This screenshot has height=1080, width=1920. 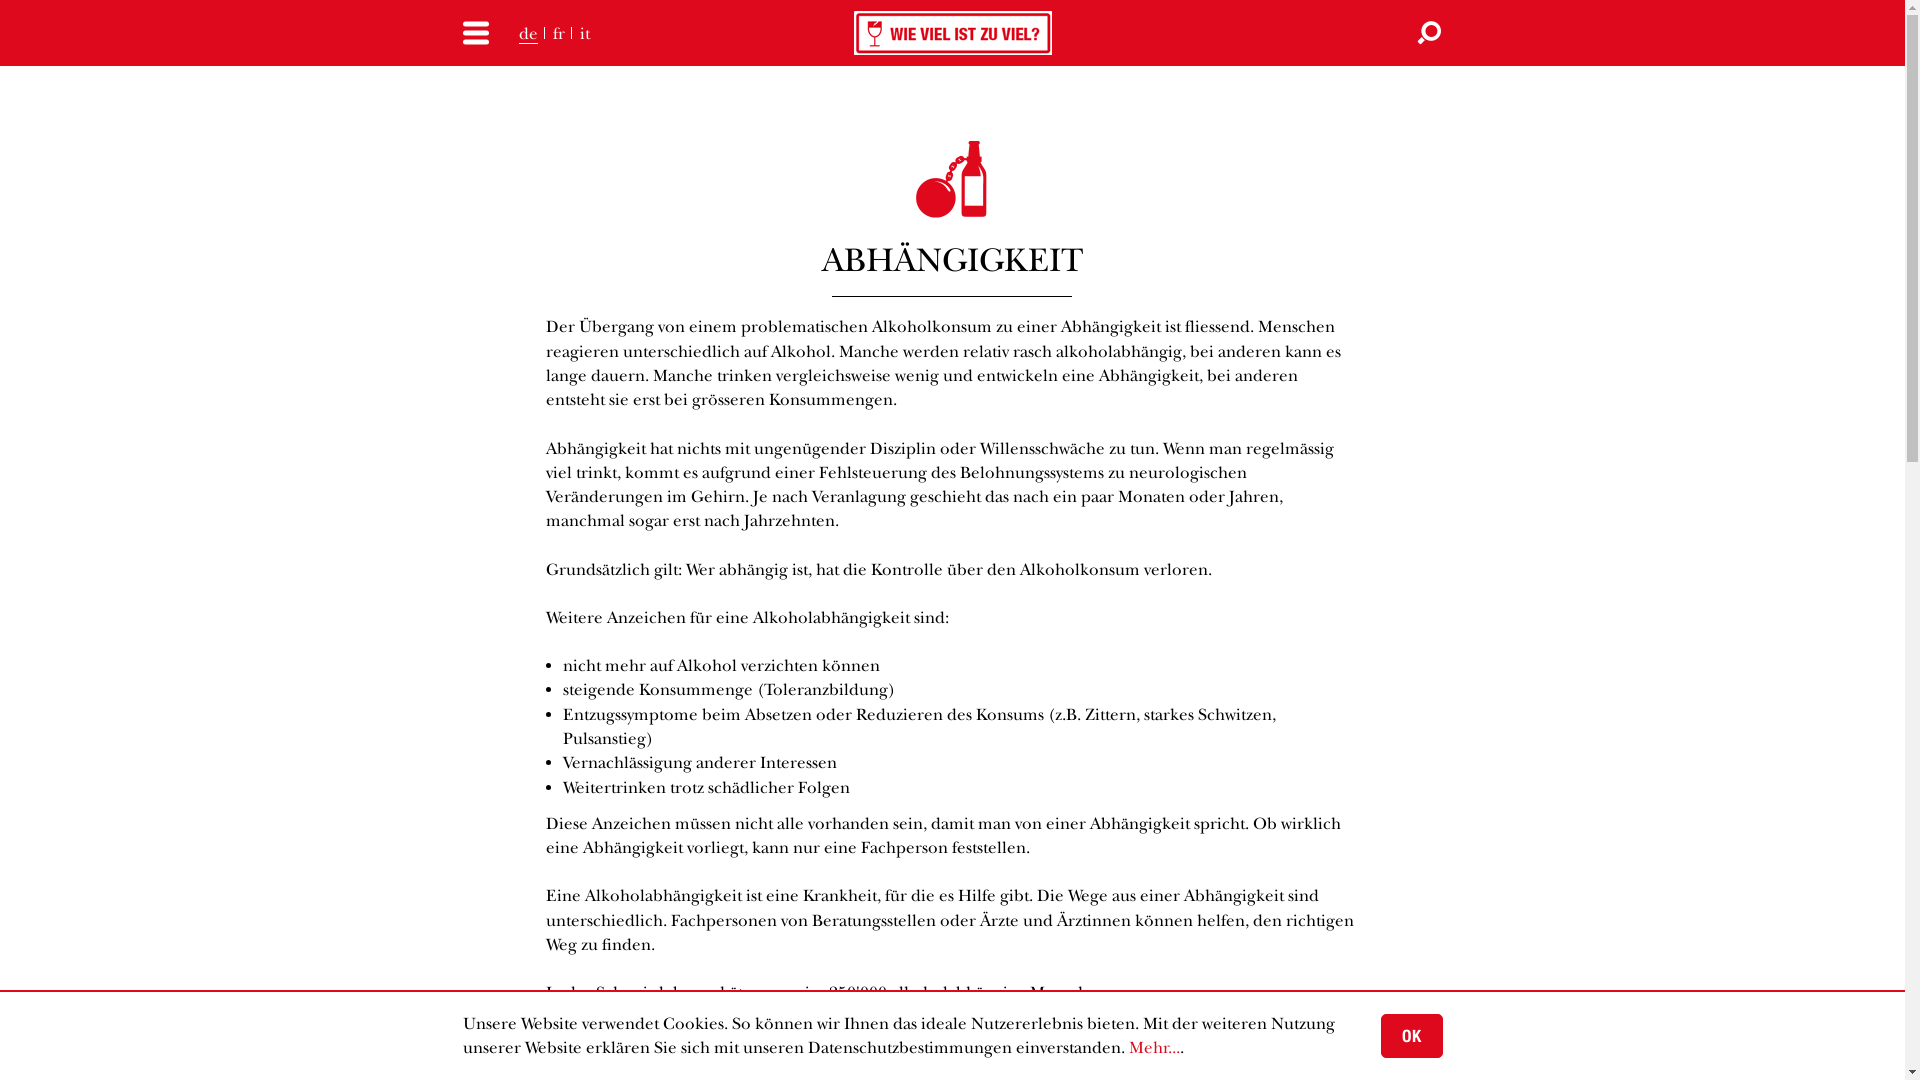 I want to click on it, so click(x=576, y=34).